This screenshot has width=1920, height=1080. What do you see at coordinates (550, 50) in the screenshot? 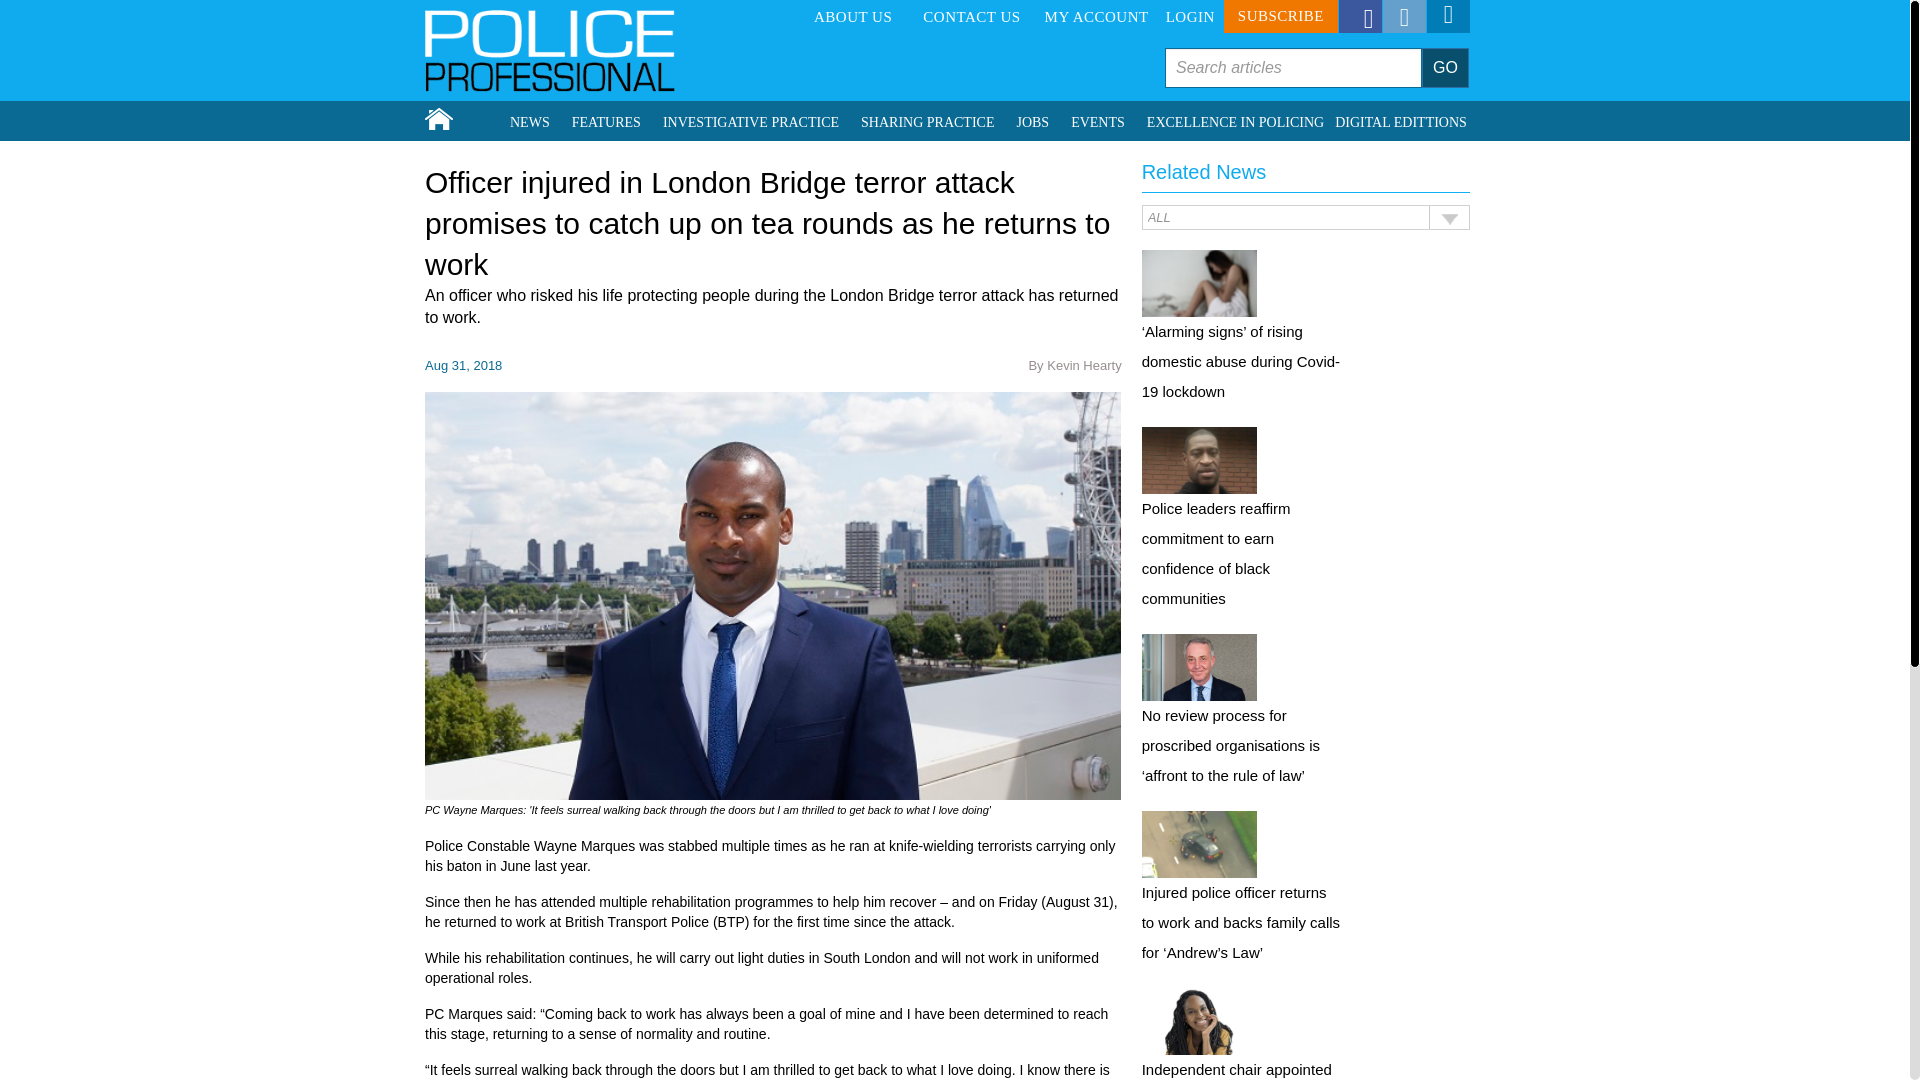
I see `Police Professional` at bounding box center [550, 50].